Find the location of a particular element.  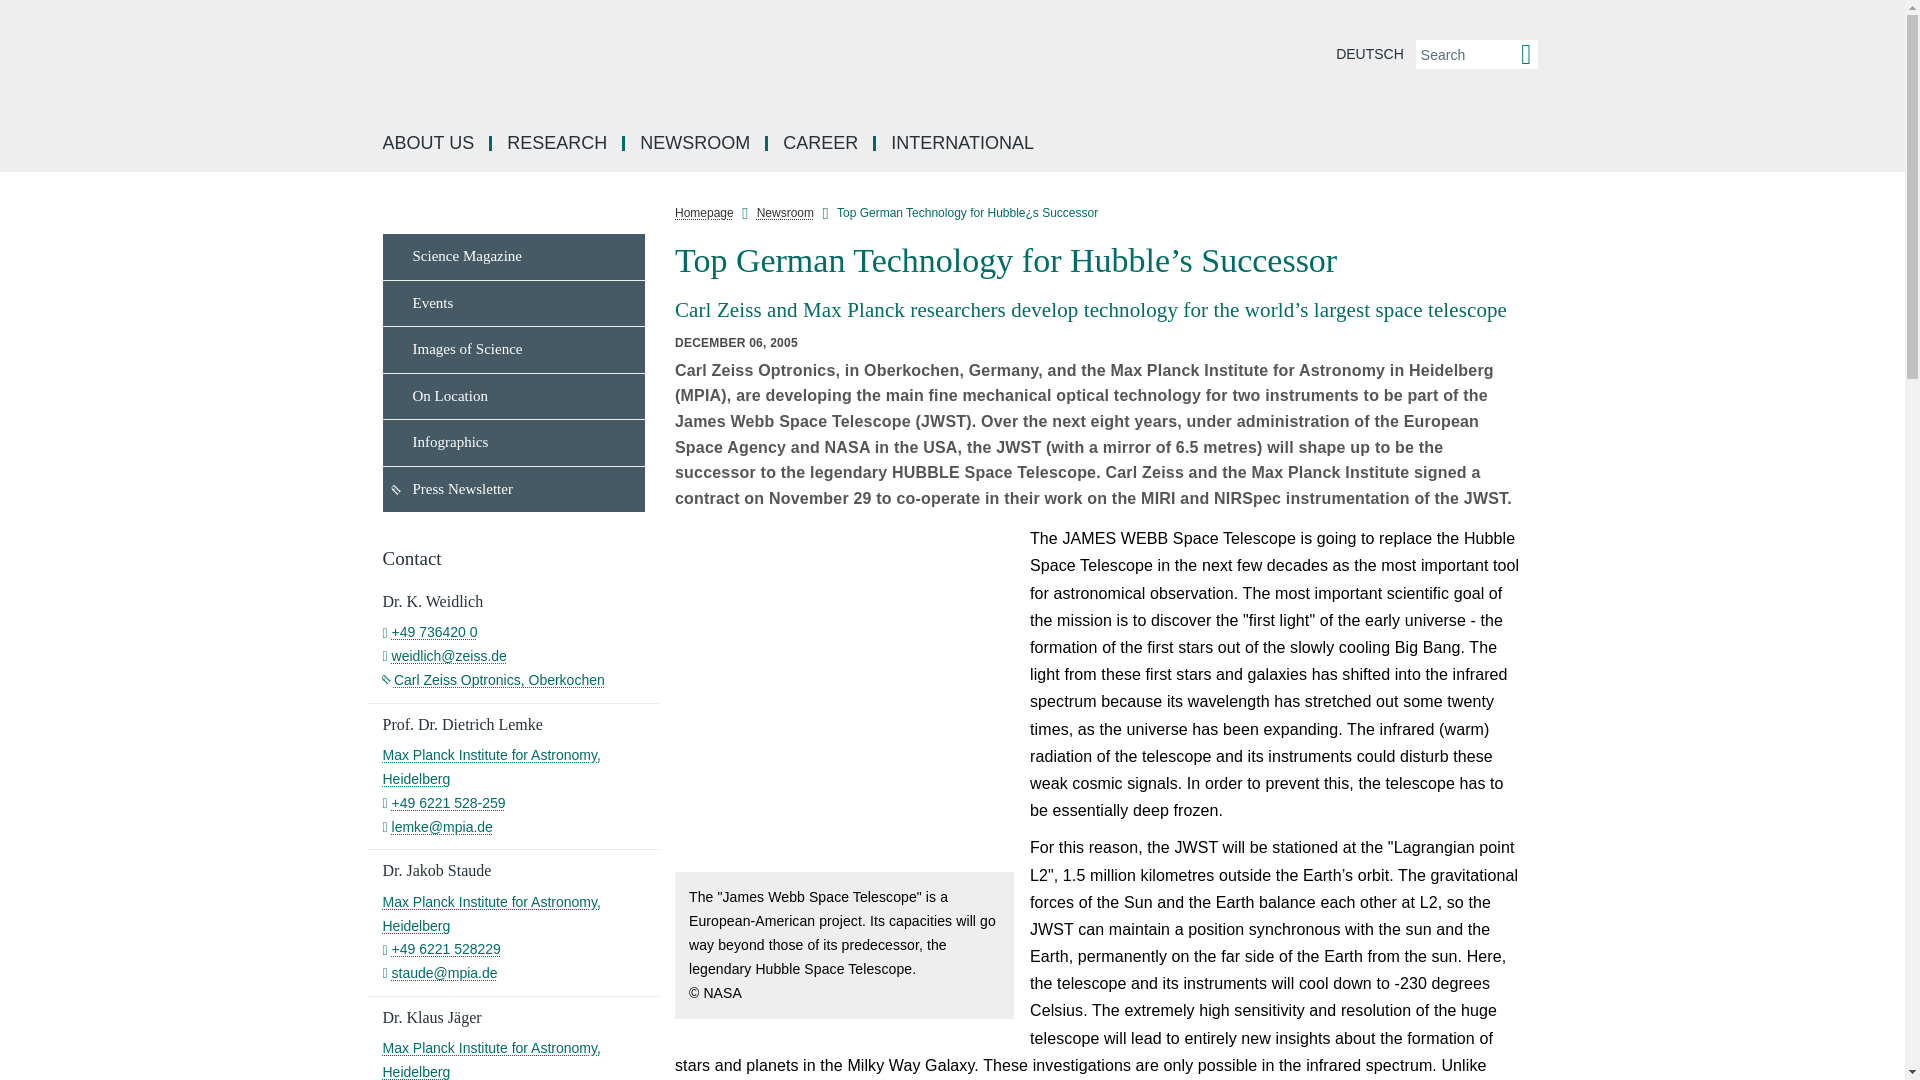

Print is located at coordinates (1552, 514).